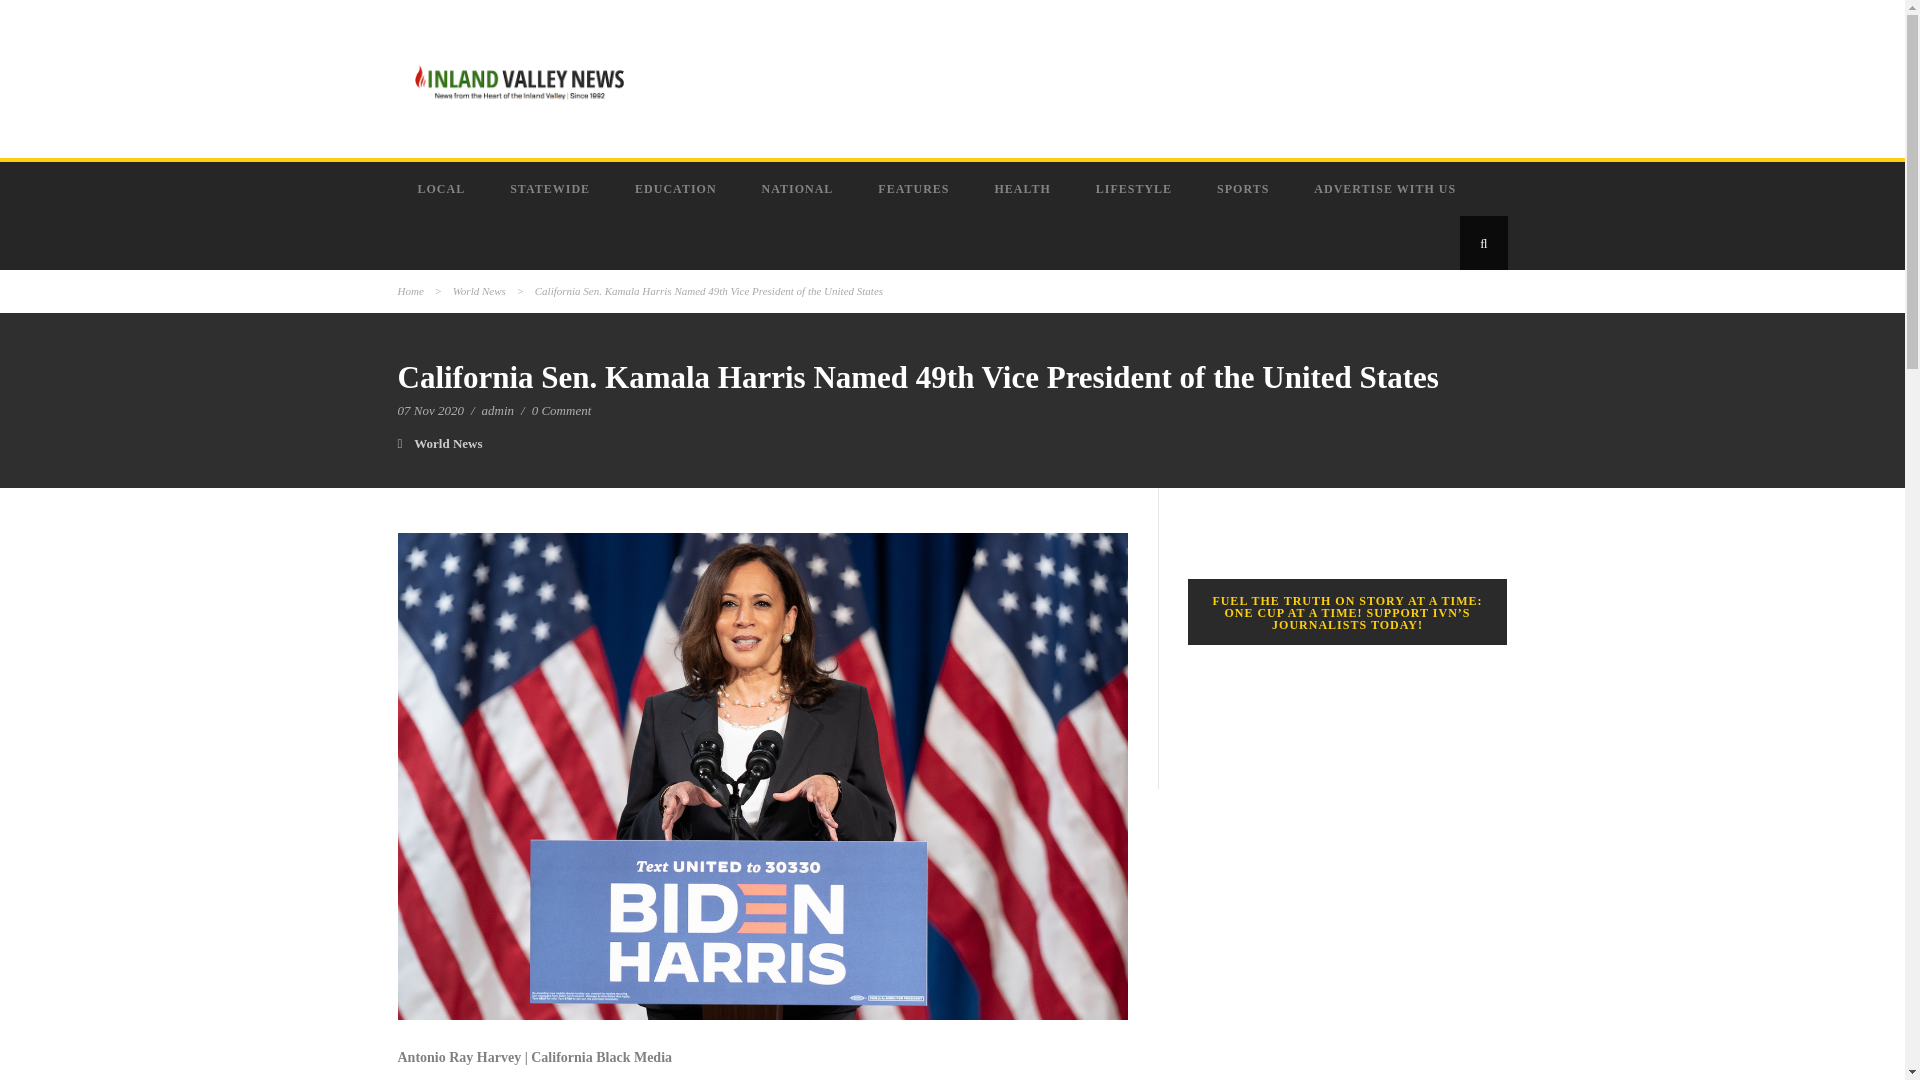  Describe the element at coordinates (444, 189) in the screenshot. I see `LOCAL` at that location.